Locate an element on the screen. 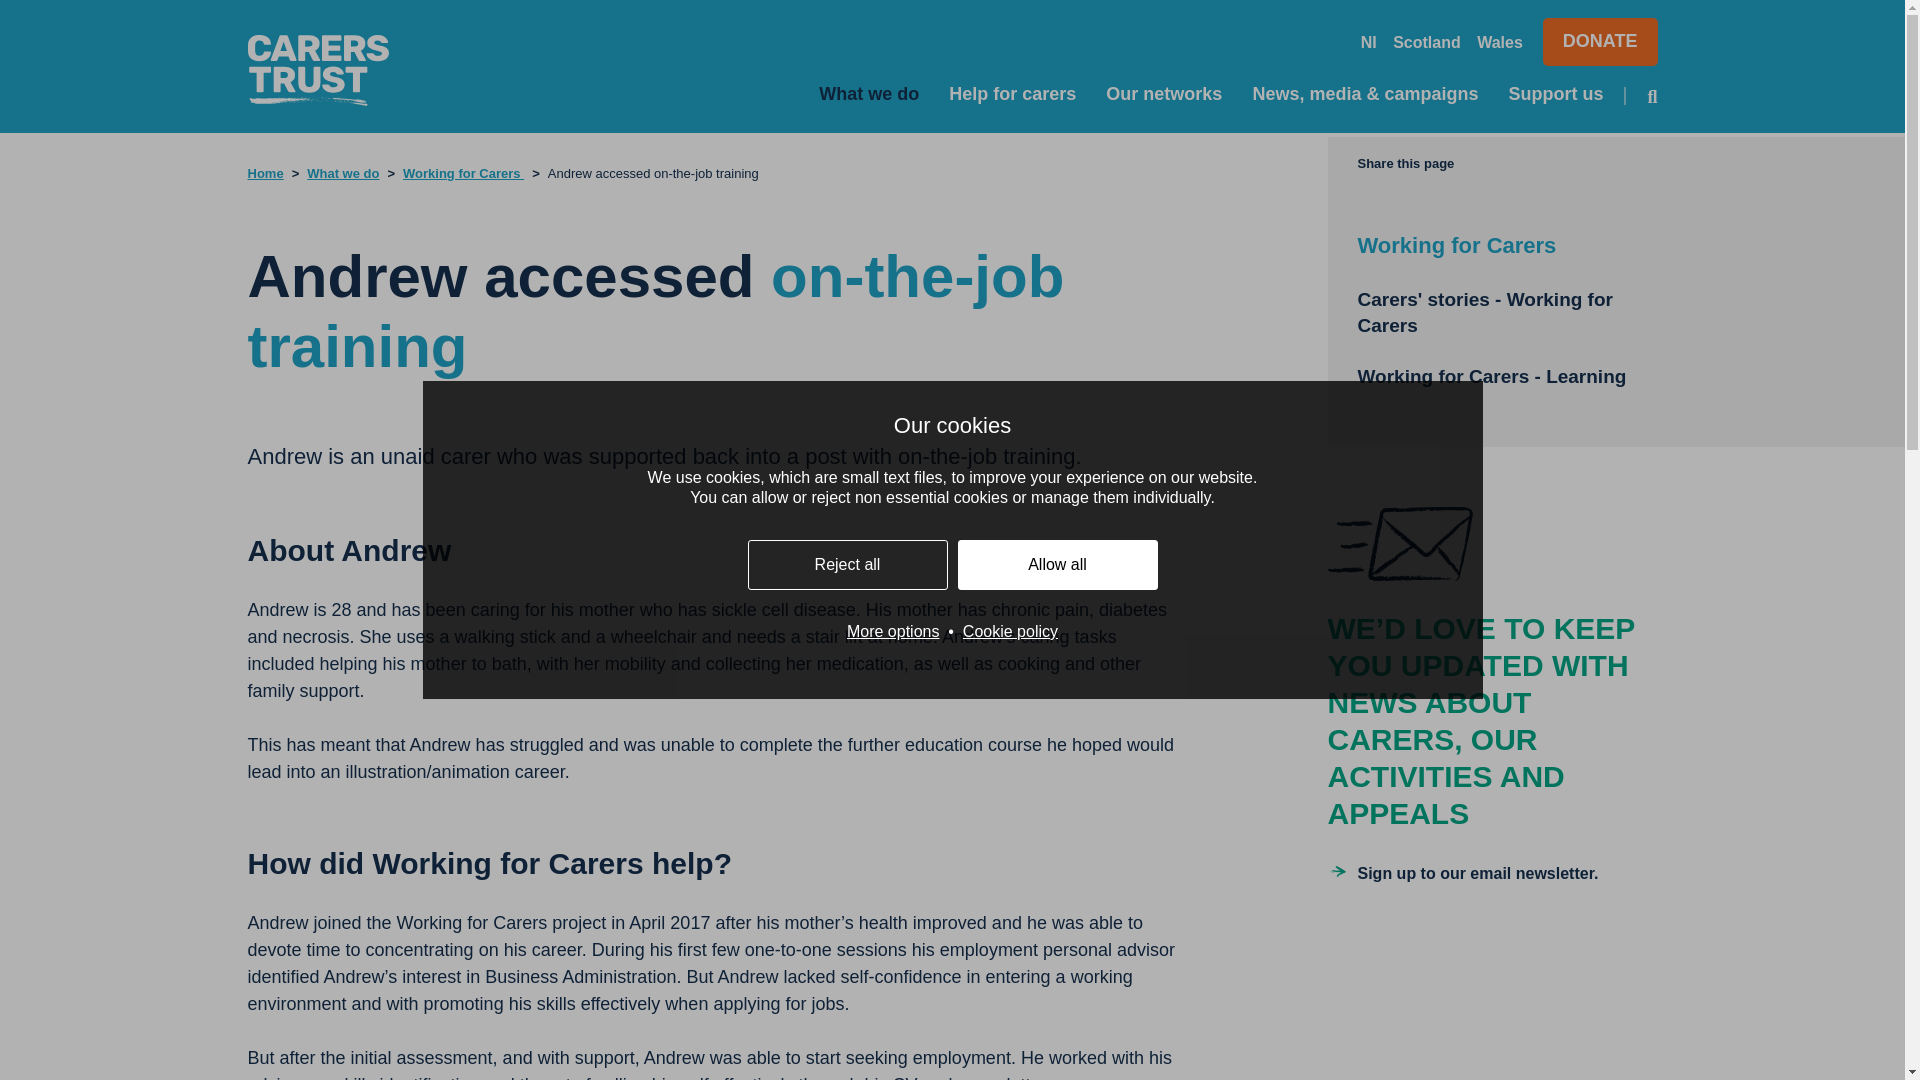 This screenshot has width=1920, height=1080. What we do is located at coordinates (869, 94).